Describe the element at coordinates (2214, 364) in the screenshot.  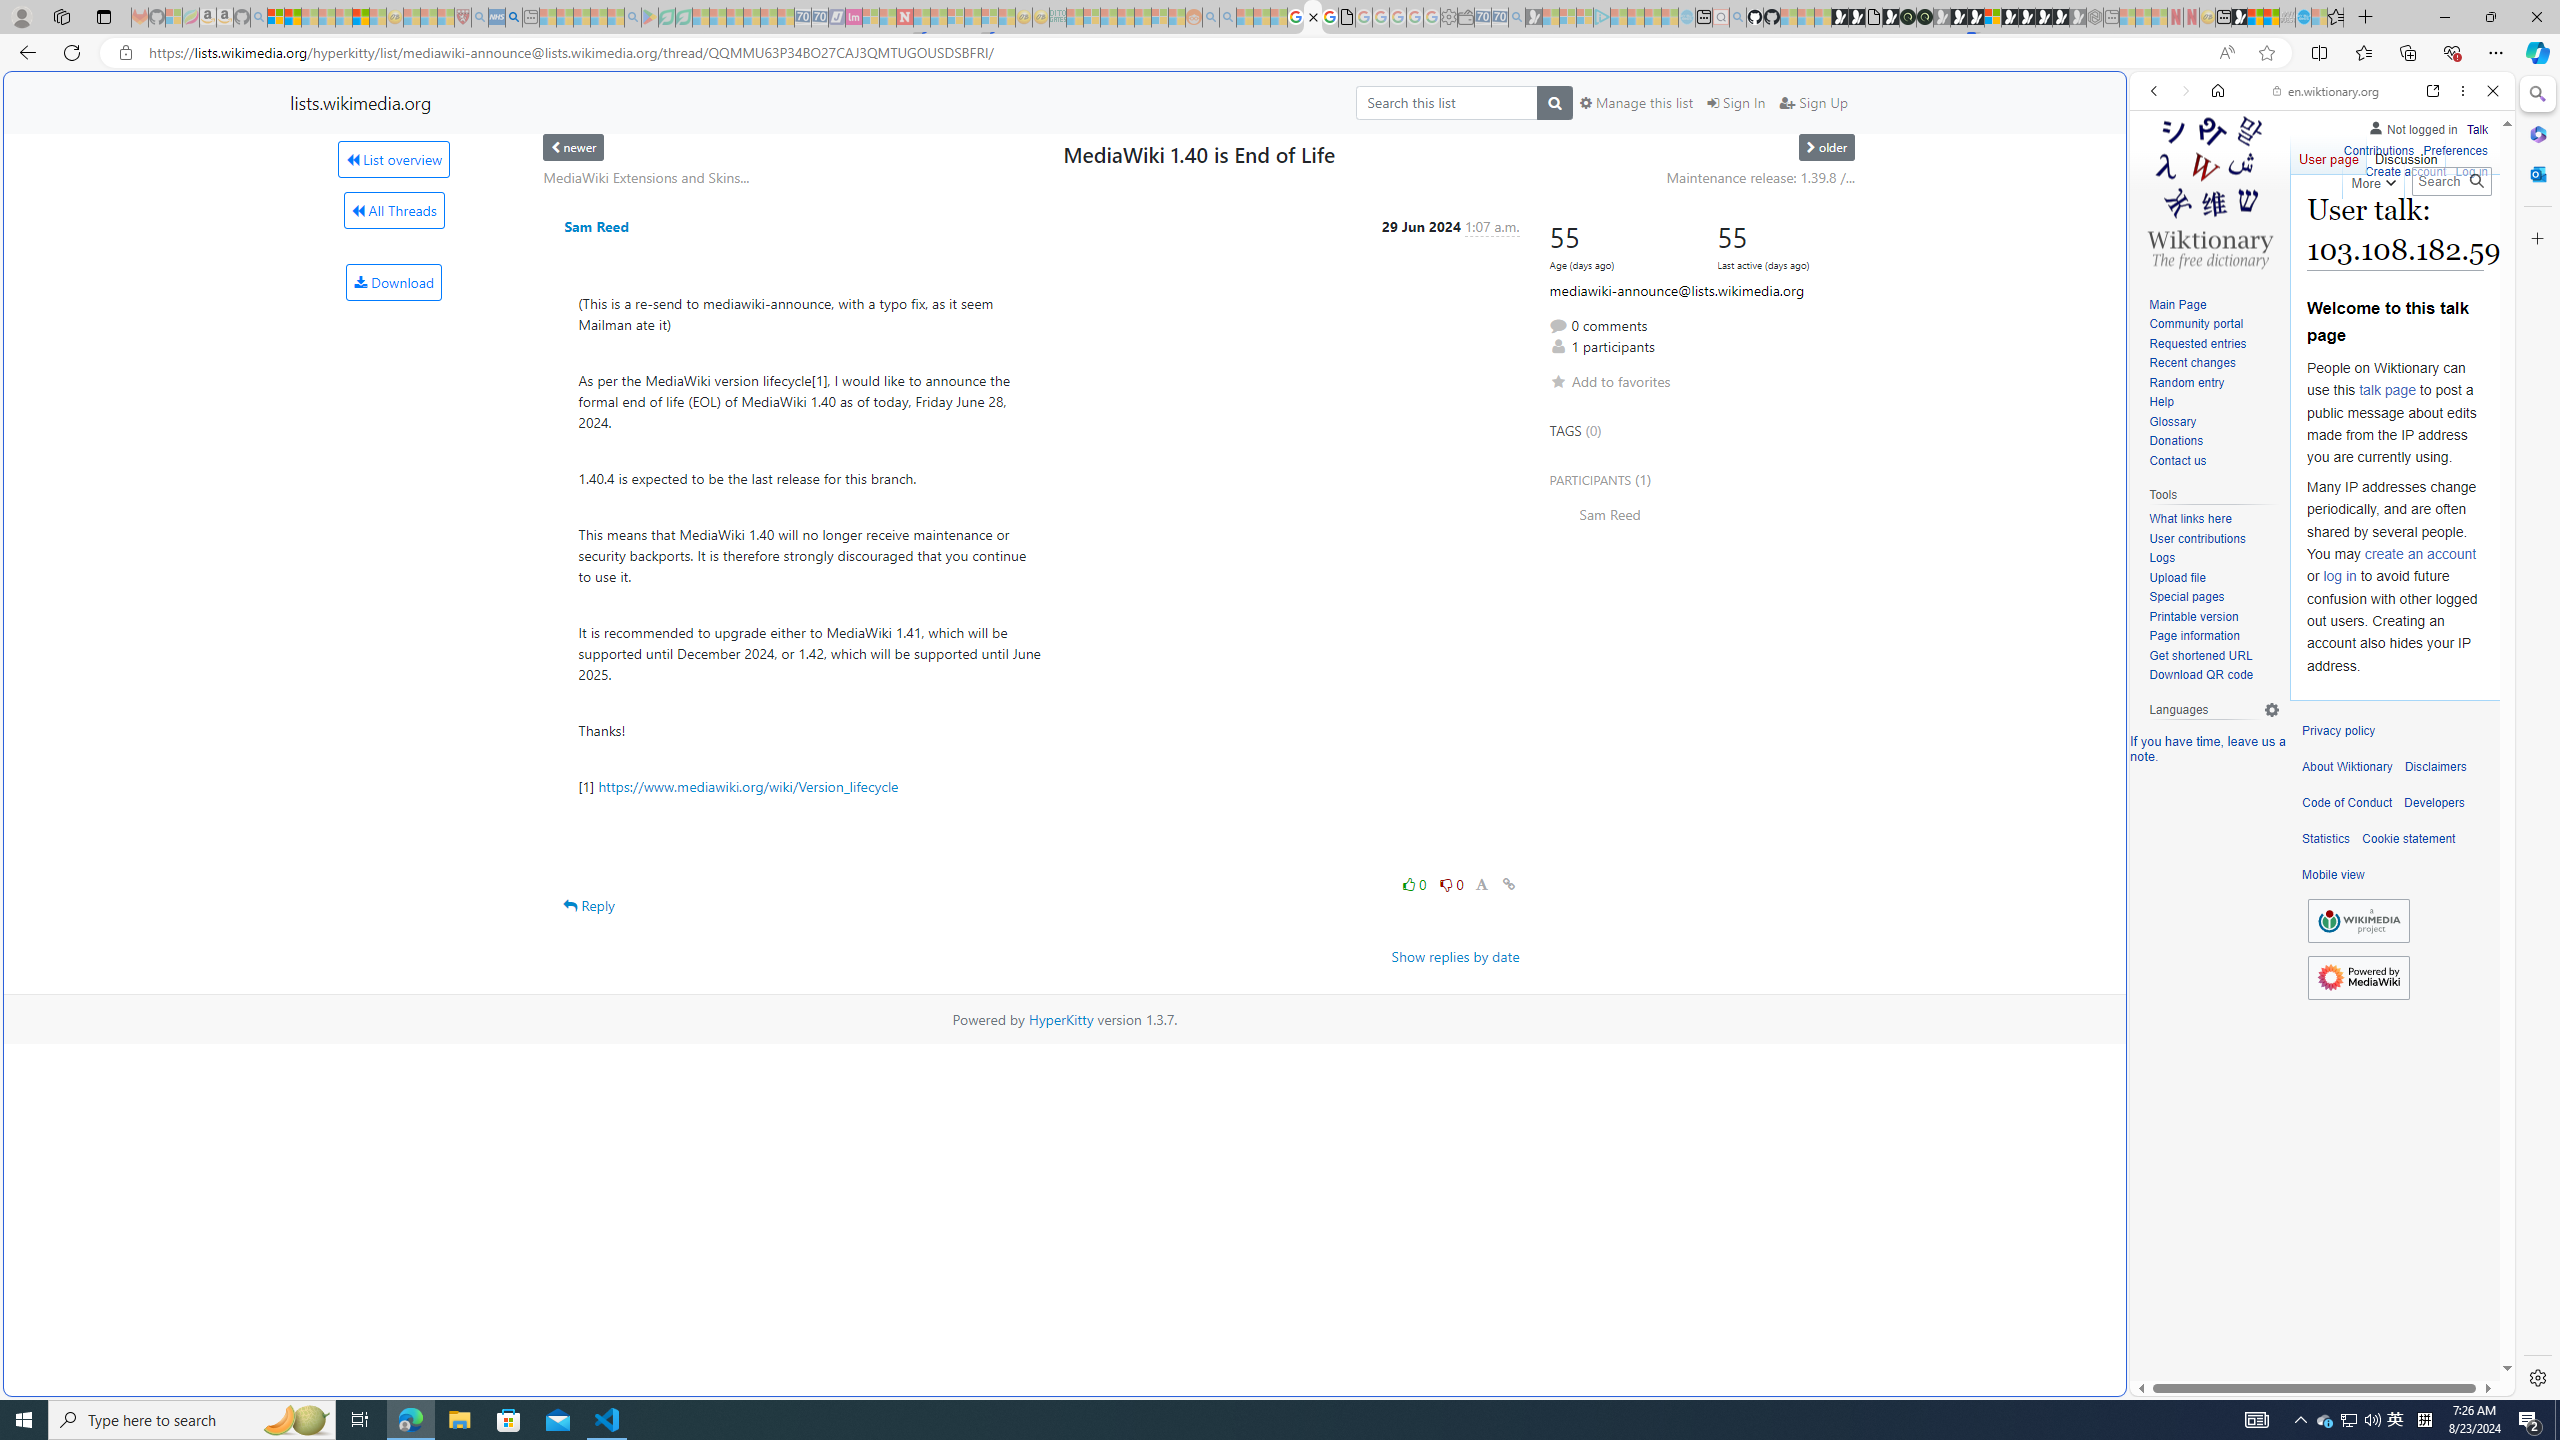
I see `Recent changes` at that location.